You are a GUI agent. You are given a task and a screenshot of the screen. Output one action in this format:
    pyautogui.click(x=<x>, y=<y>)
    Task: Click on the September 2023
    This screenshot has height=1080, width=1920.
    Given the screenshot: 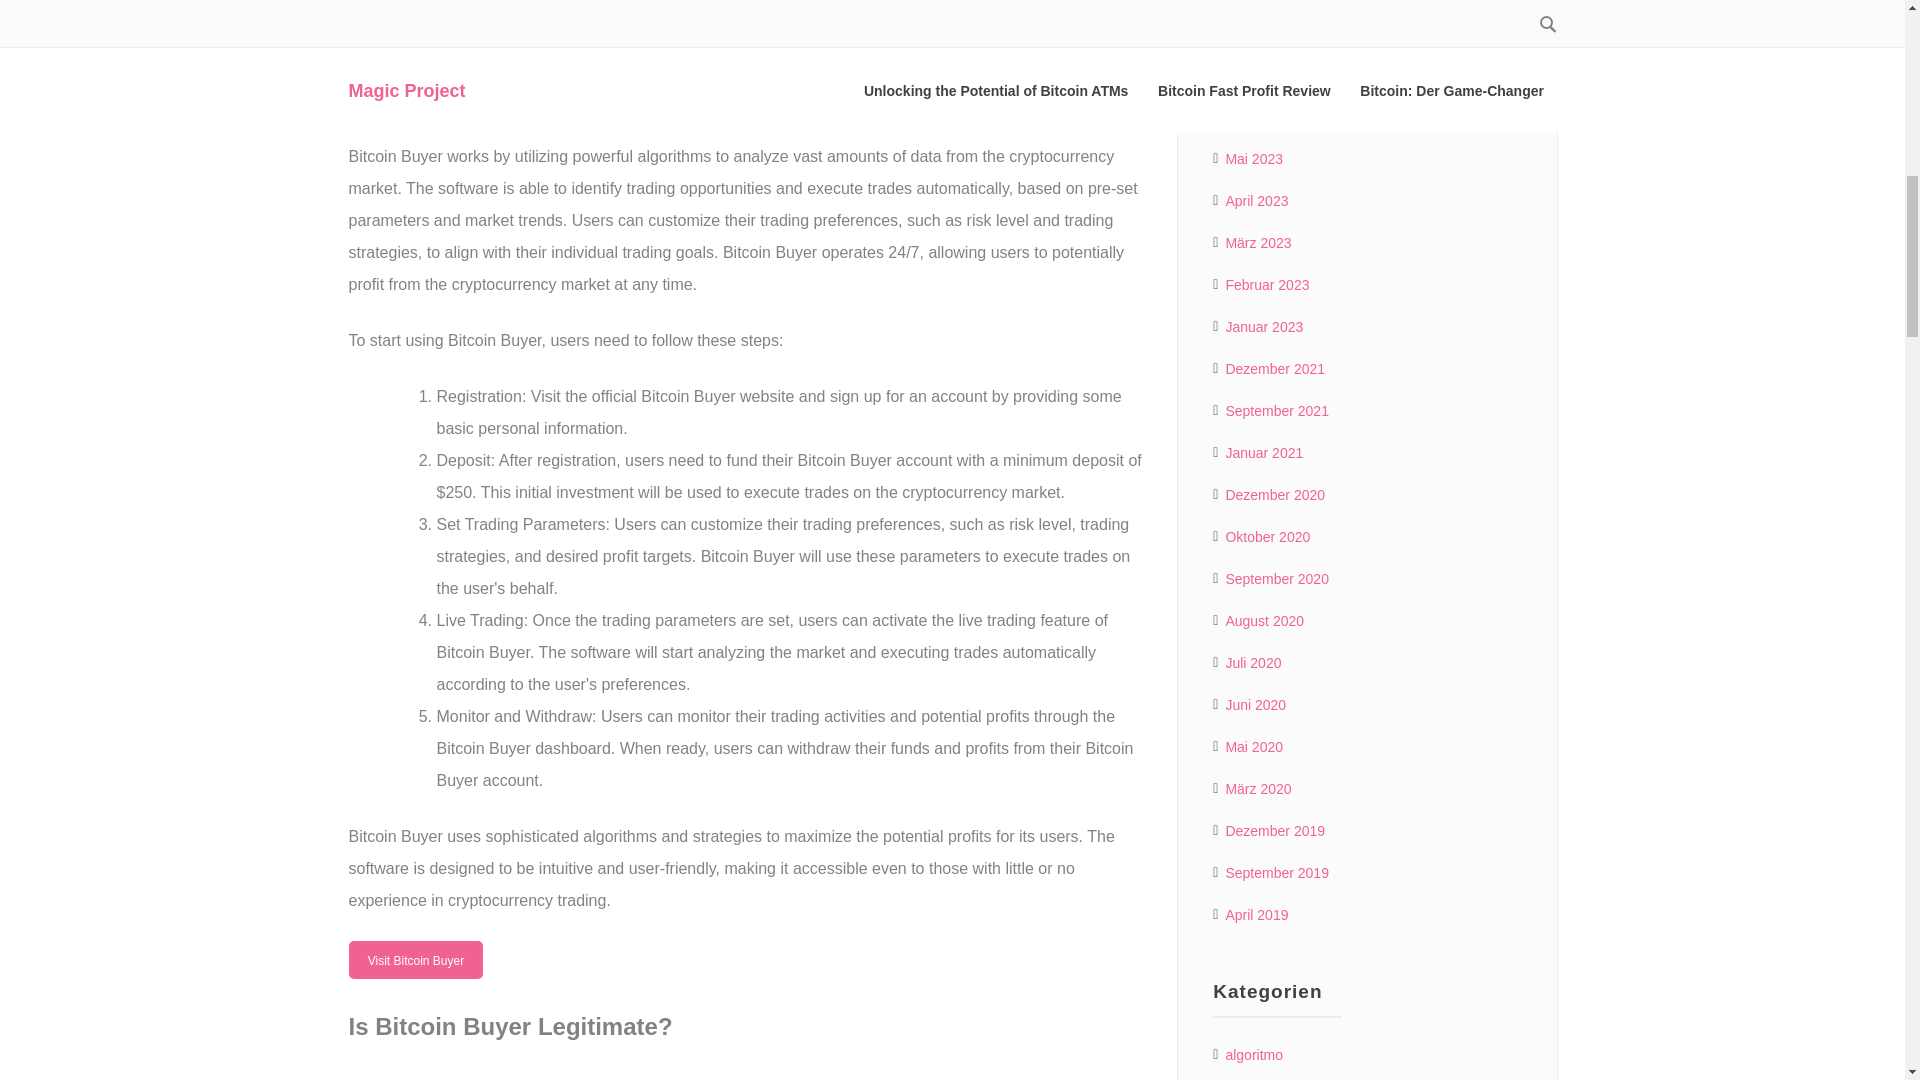 What is the action you would take?
    pyautogui.click(x=1276, y=2)
    